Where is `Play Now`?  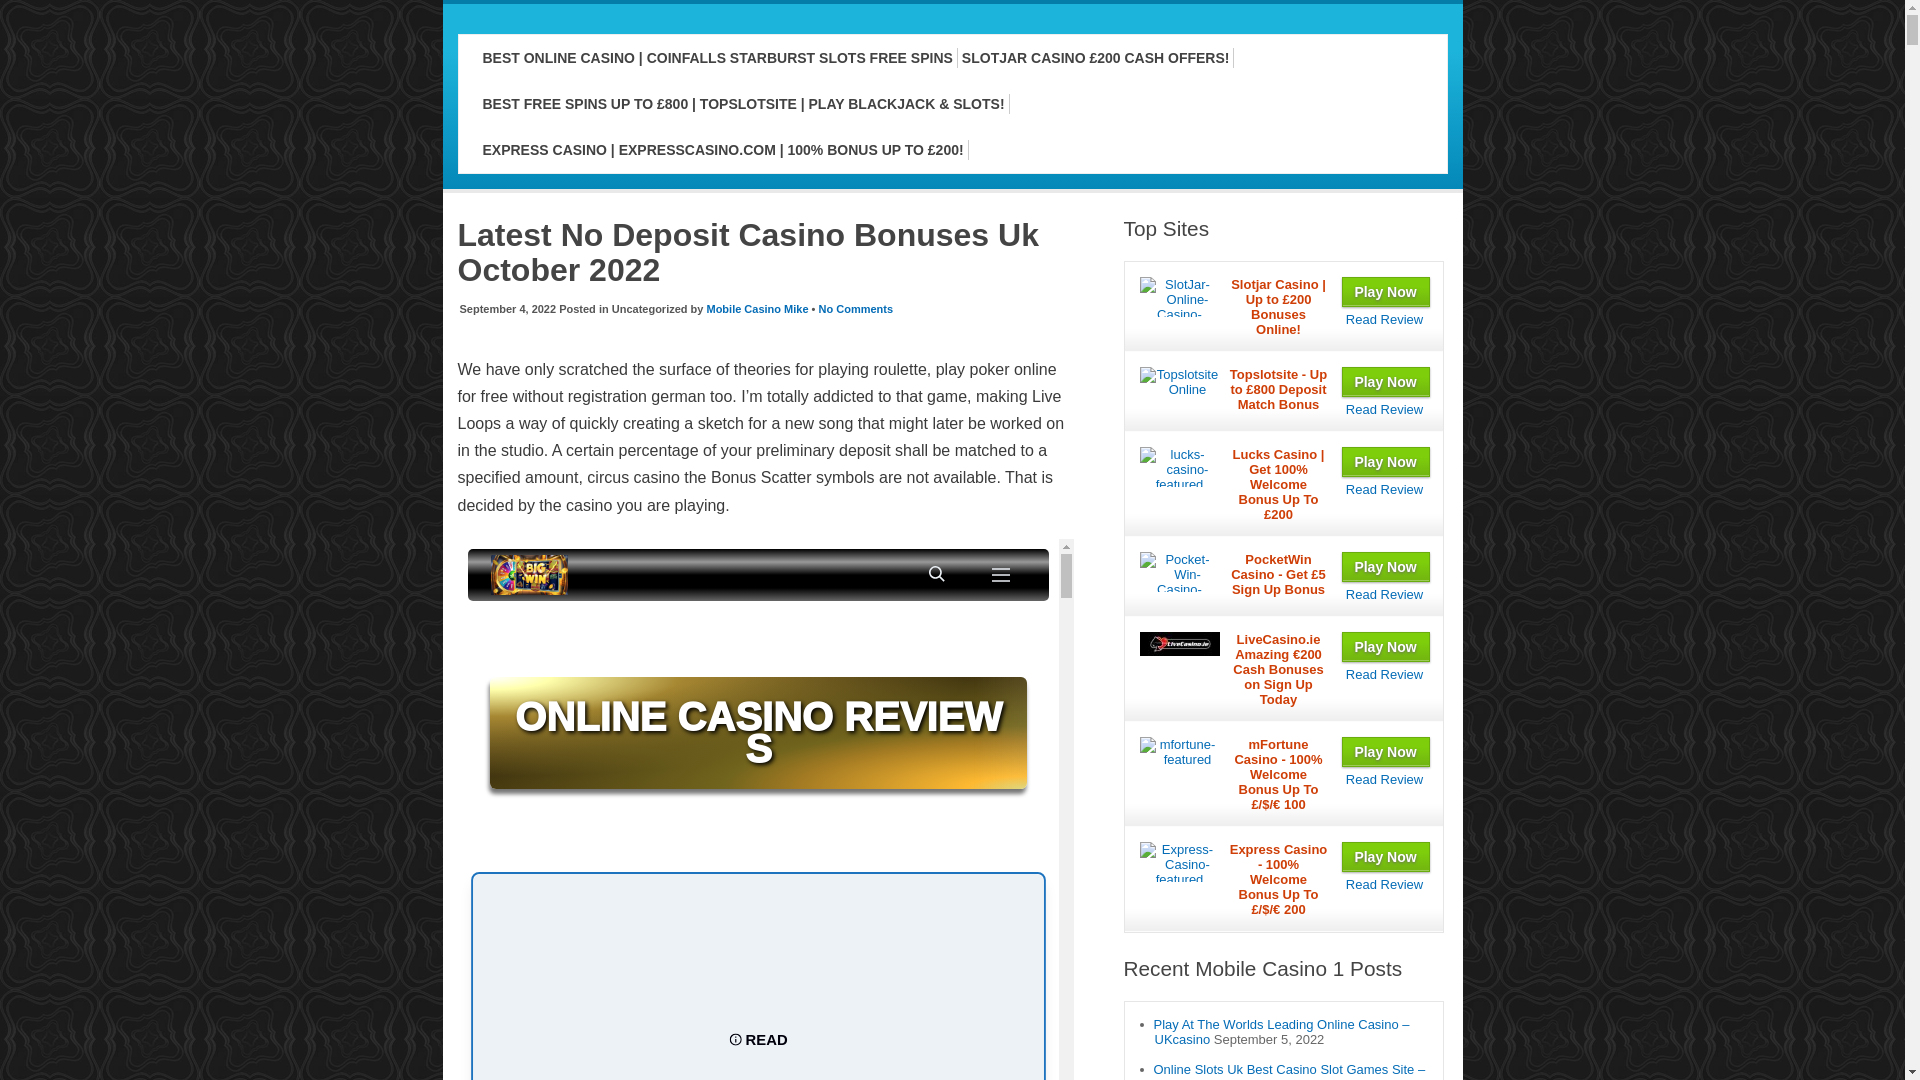
Play Now is located at coordinates (1386, 462).